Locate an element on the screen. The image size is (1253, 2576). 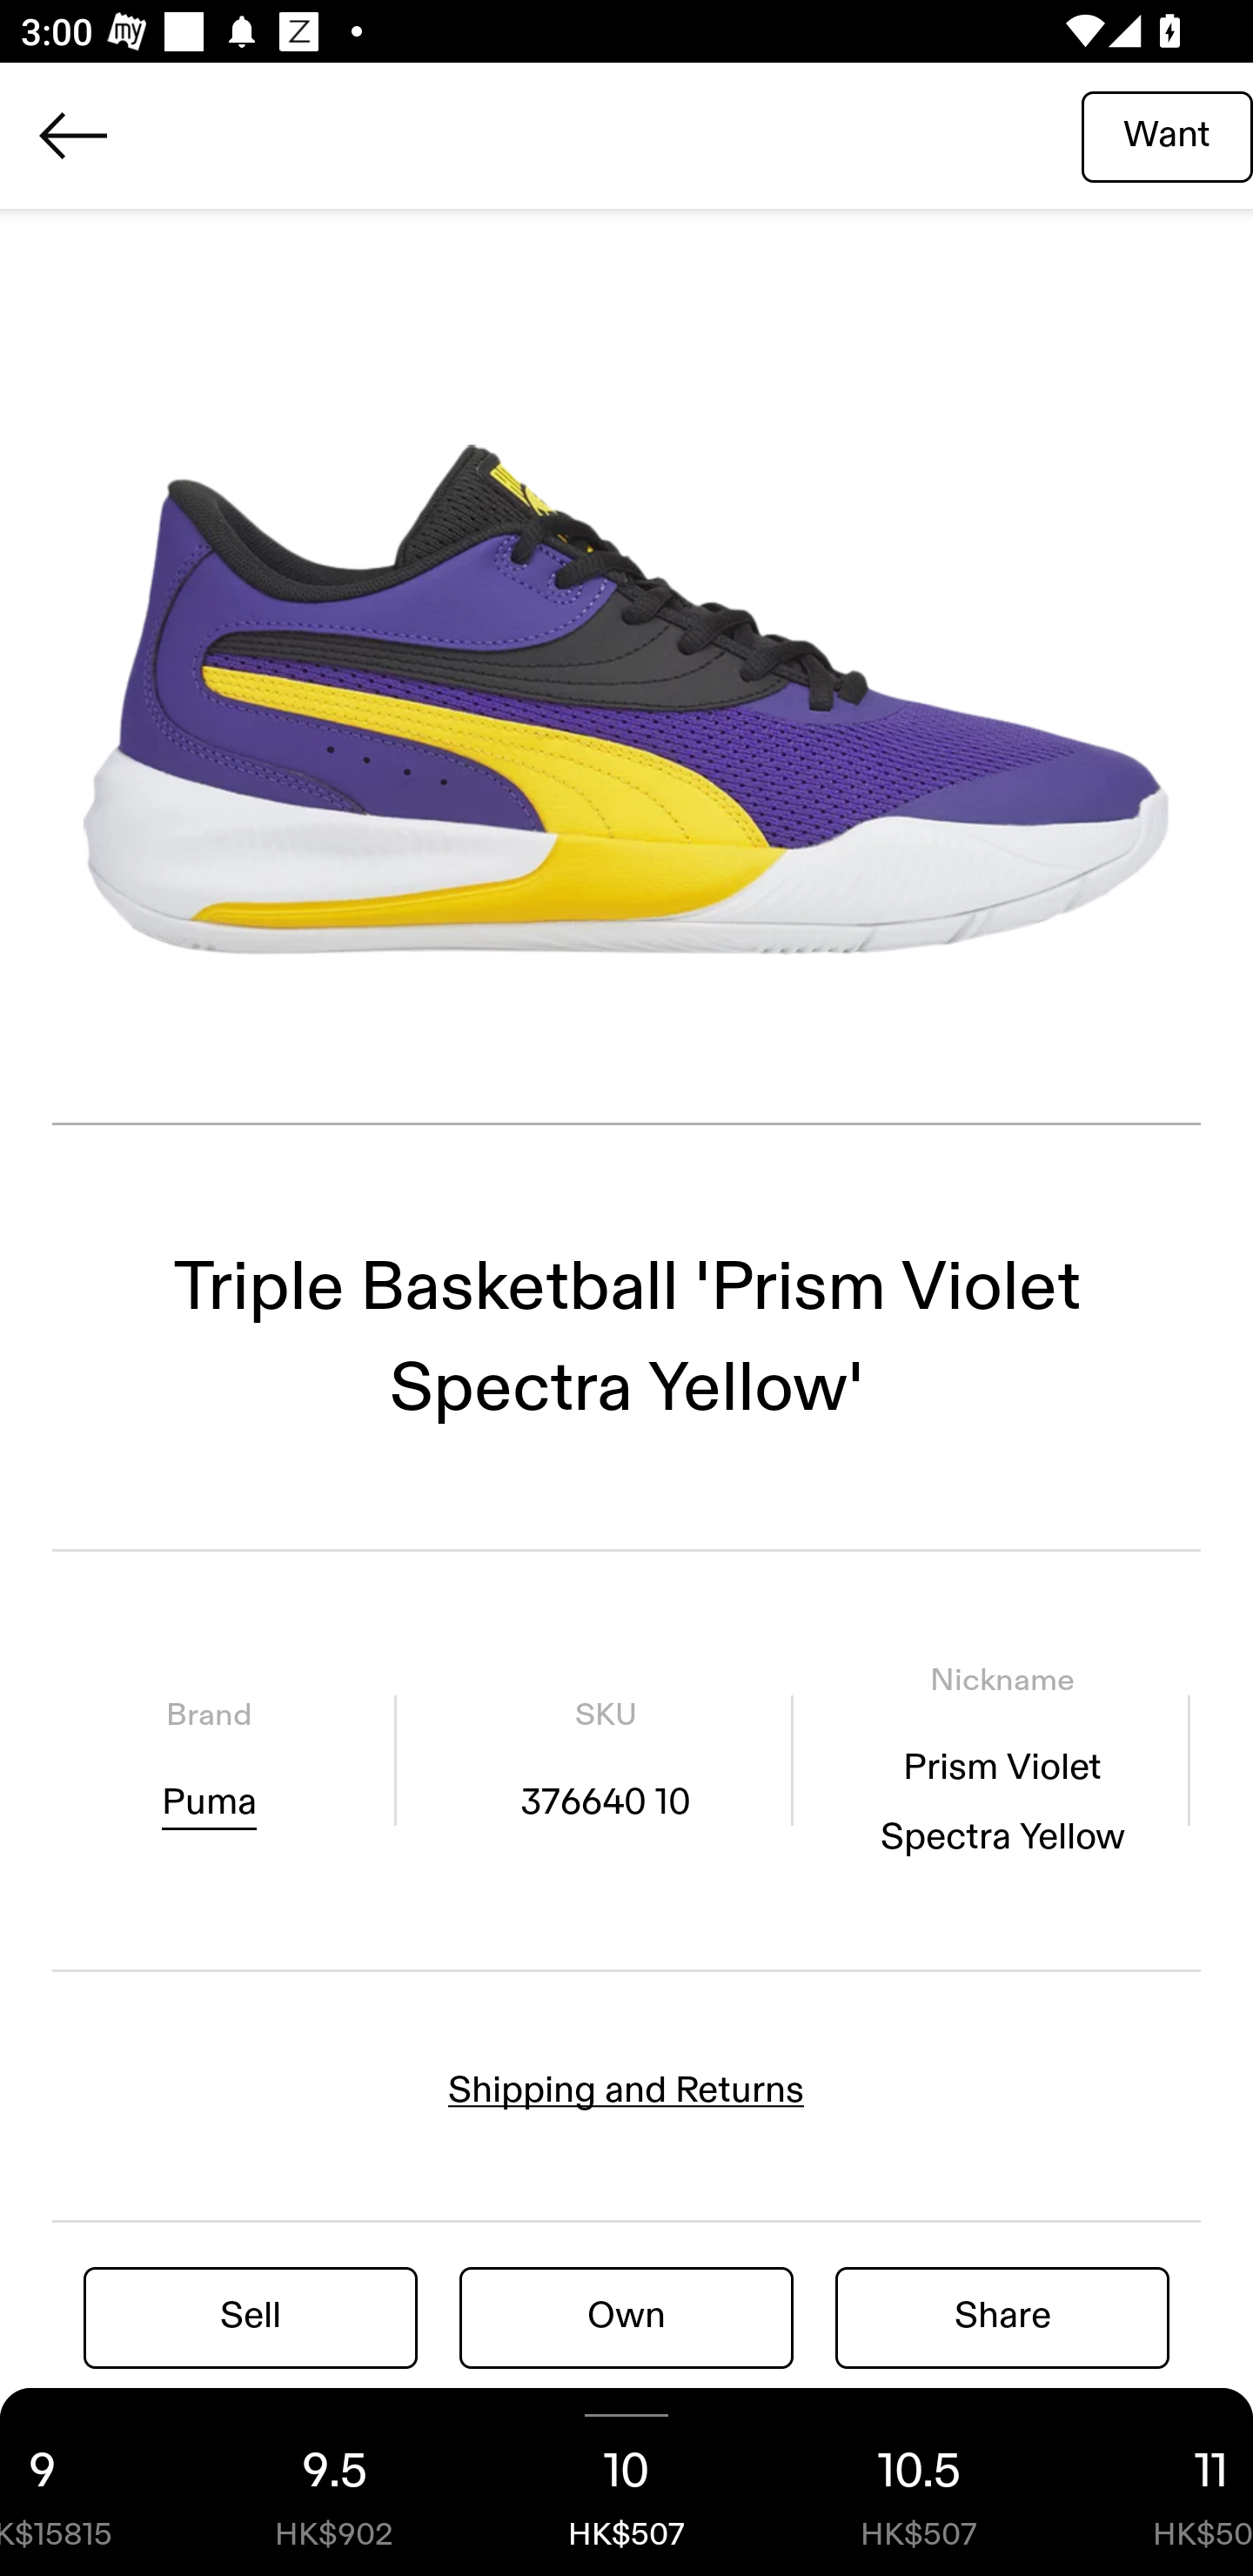
Brand Puma is located at coordinates (209, 1759).